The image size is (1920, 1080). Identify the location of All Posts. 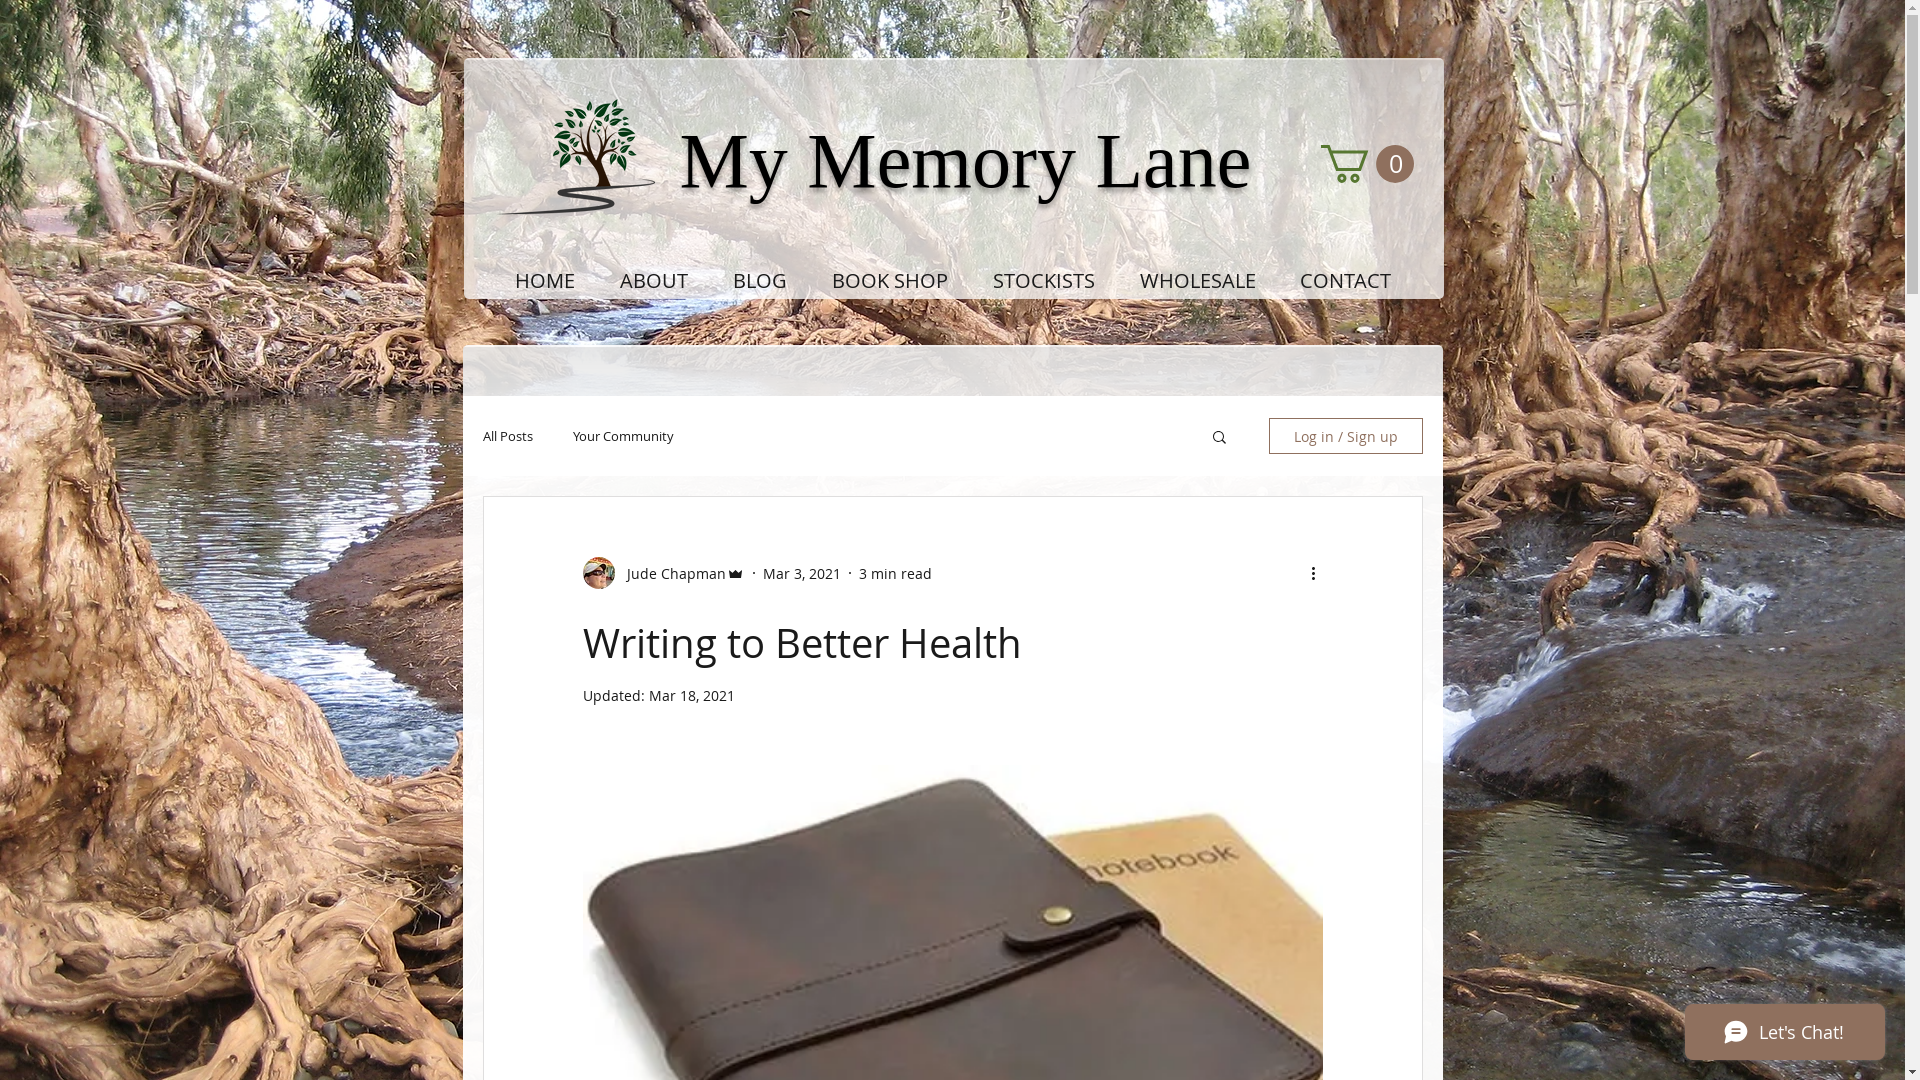
(507, 436).